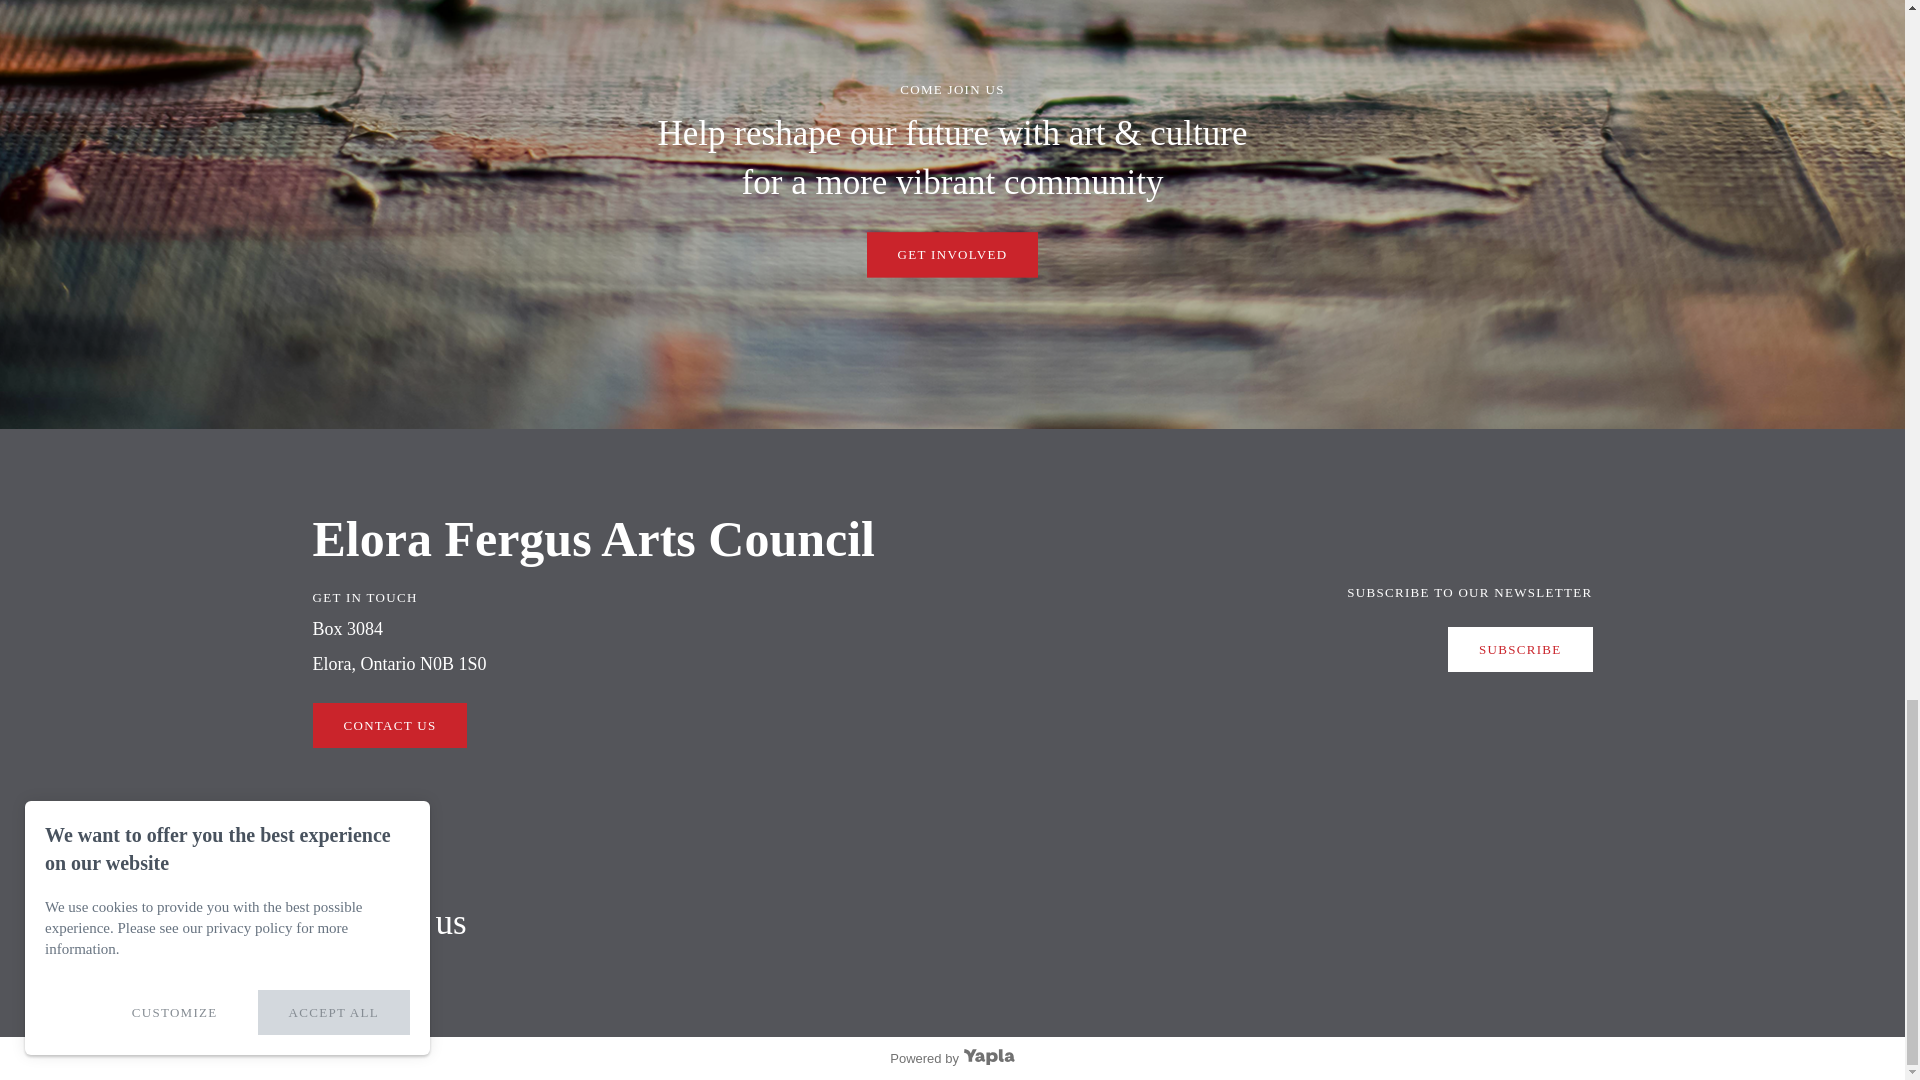 This screenshot has width=1920, height=1080. I want to click on SUBSCRIBE, so click(1520, 649).